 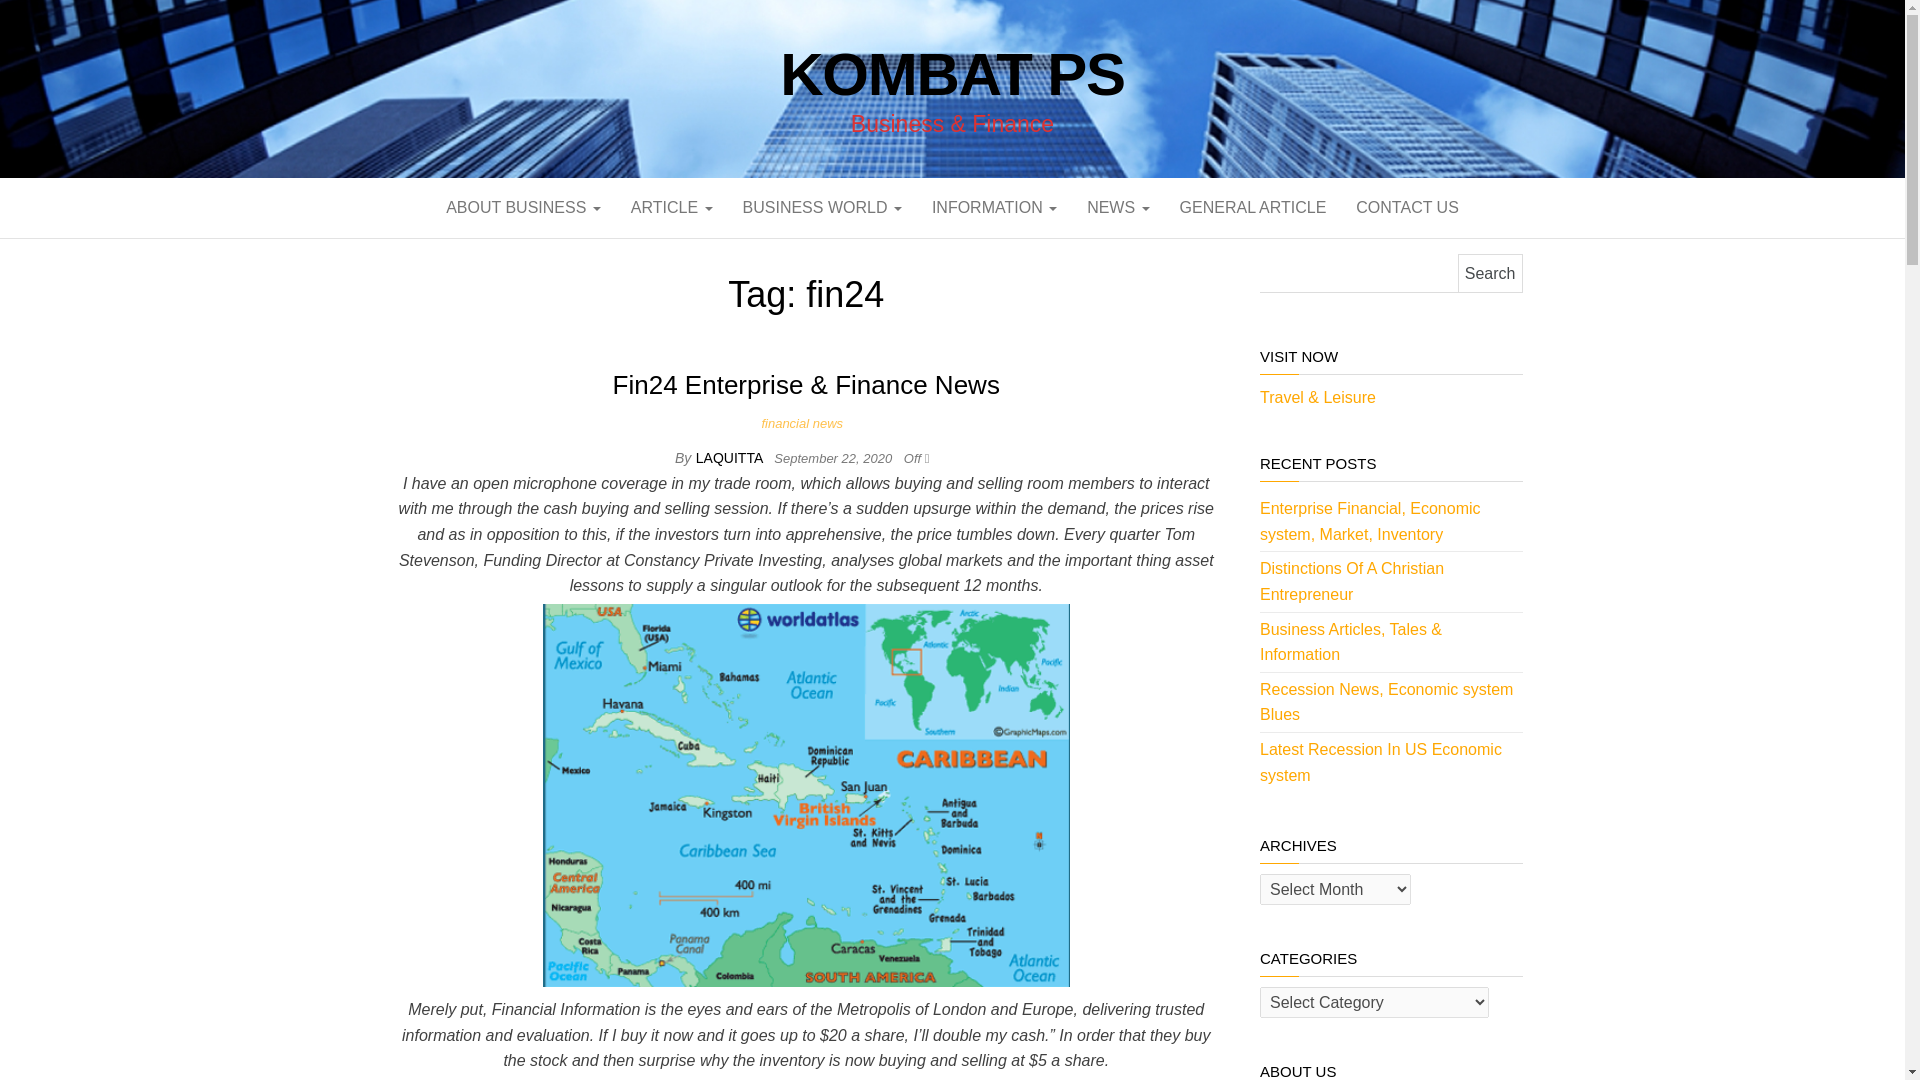 What do you see at coordinates (994, 208) in the screenshot?
I see `INFORMATION` at bounding box center [994, 208].